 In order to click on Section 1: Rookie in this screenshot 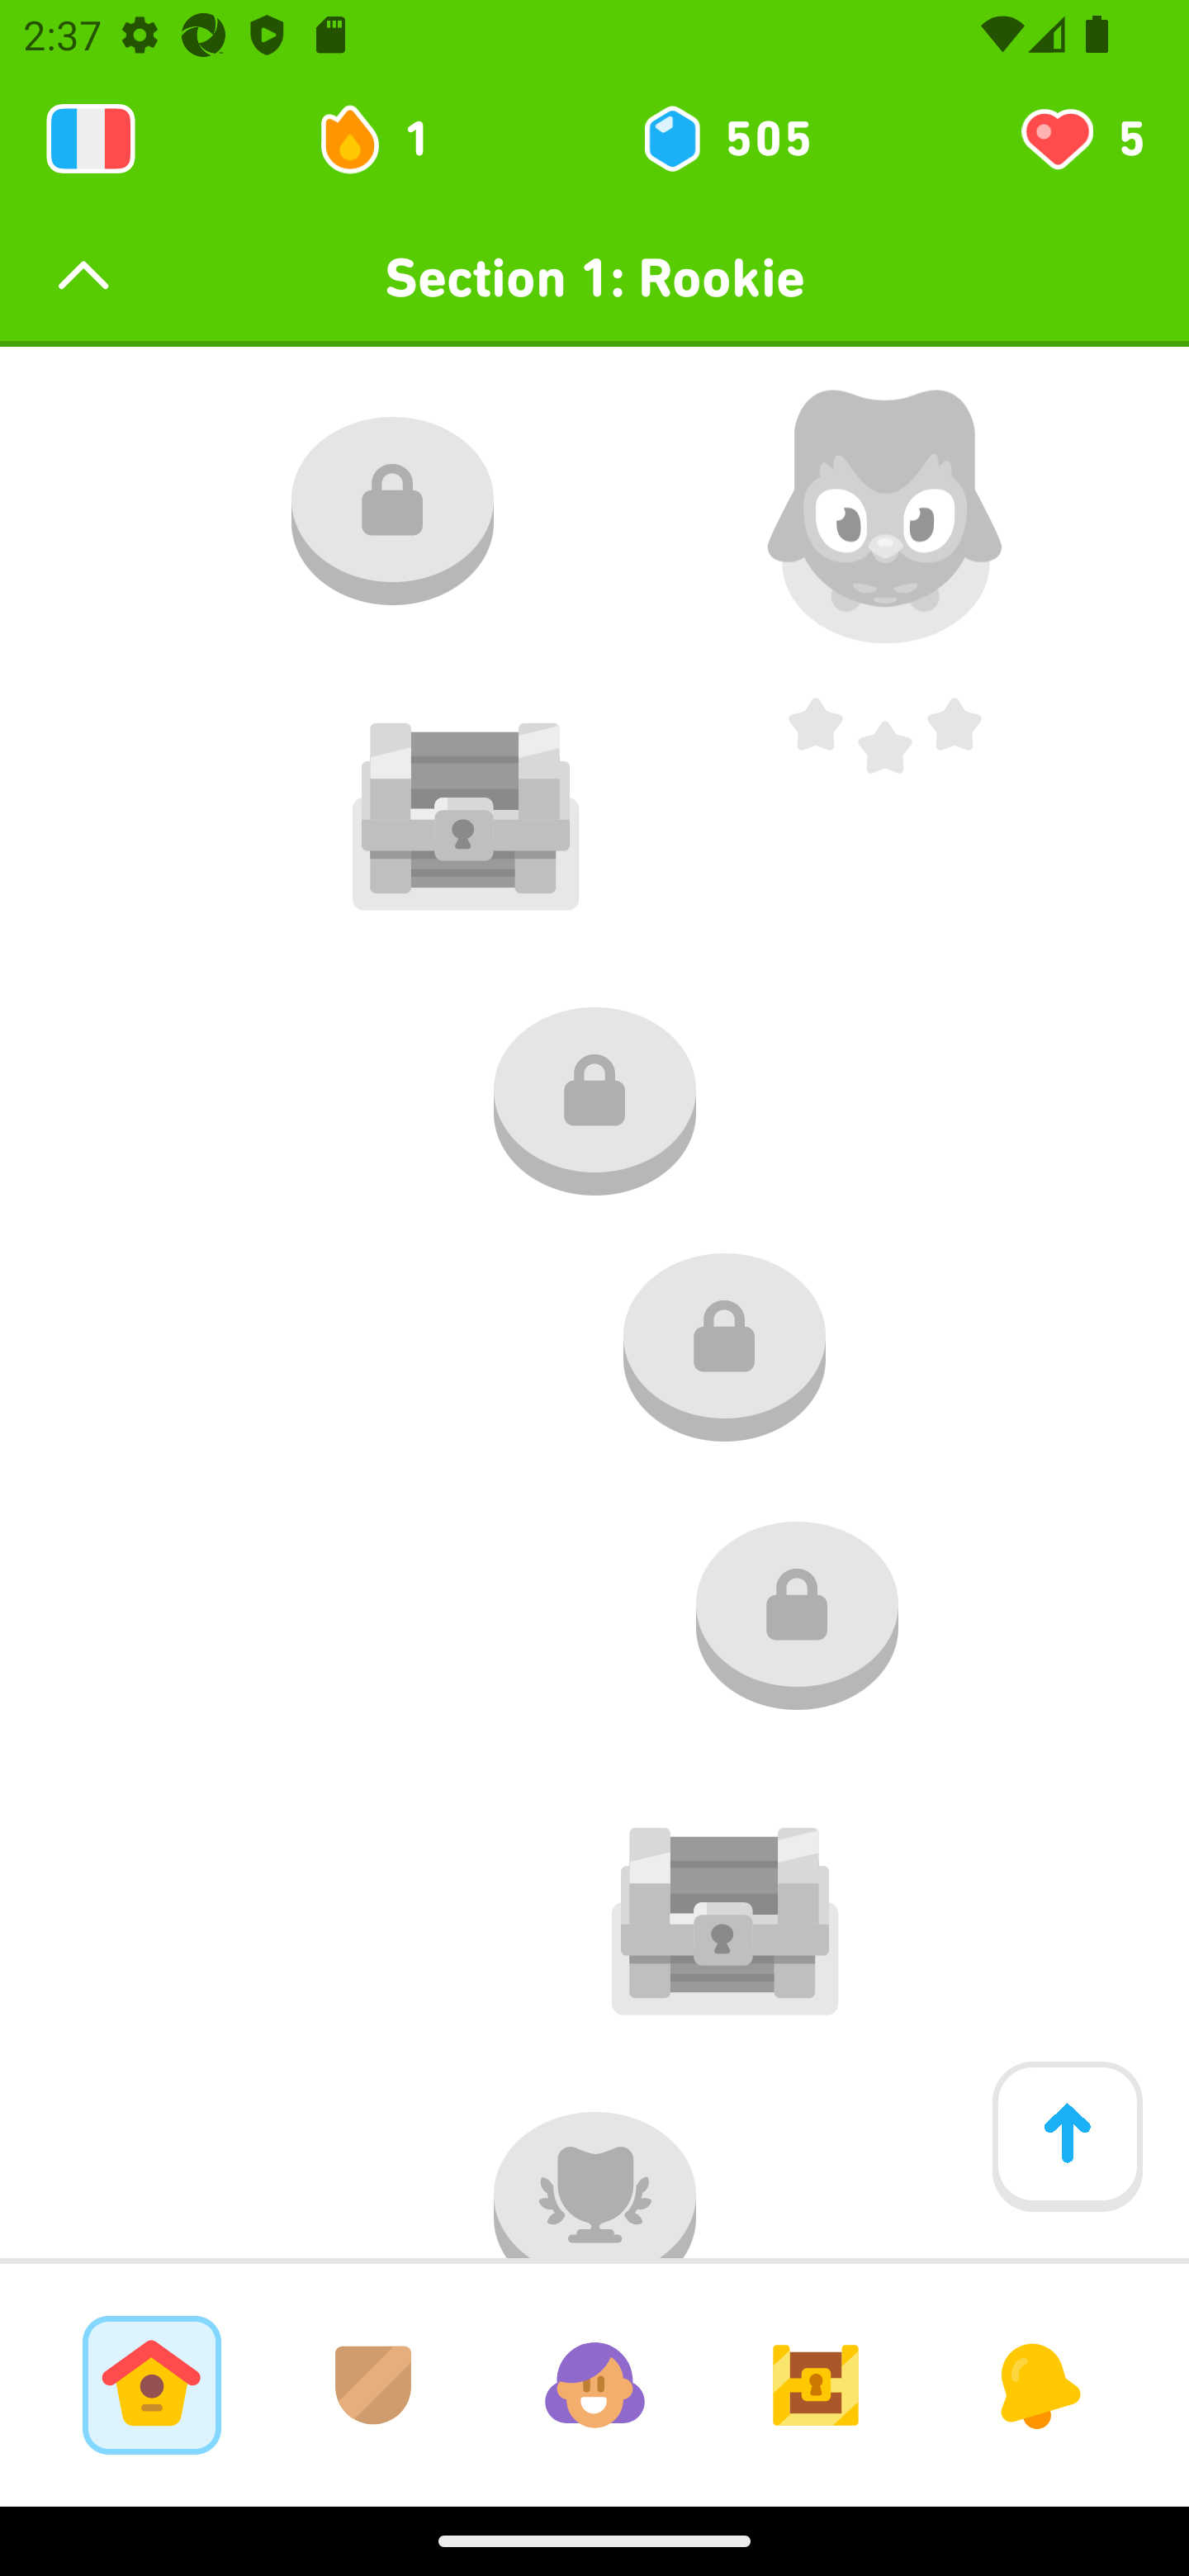, I will do `click(594, 277)`.